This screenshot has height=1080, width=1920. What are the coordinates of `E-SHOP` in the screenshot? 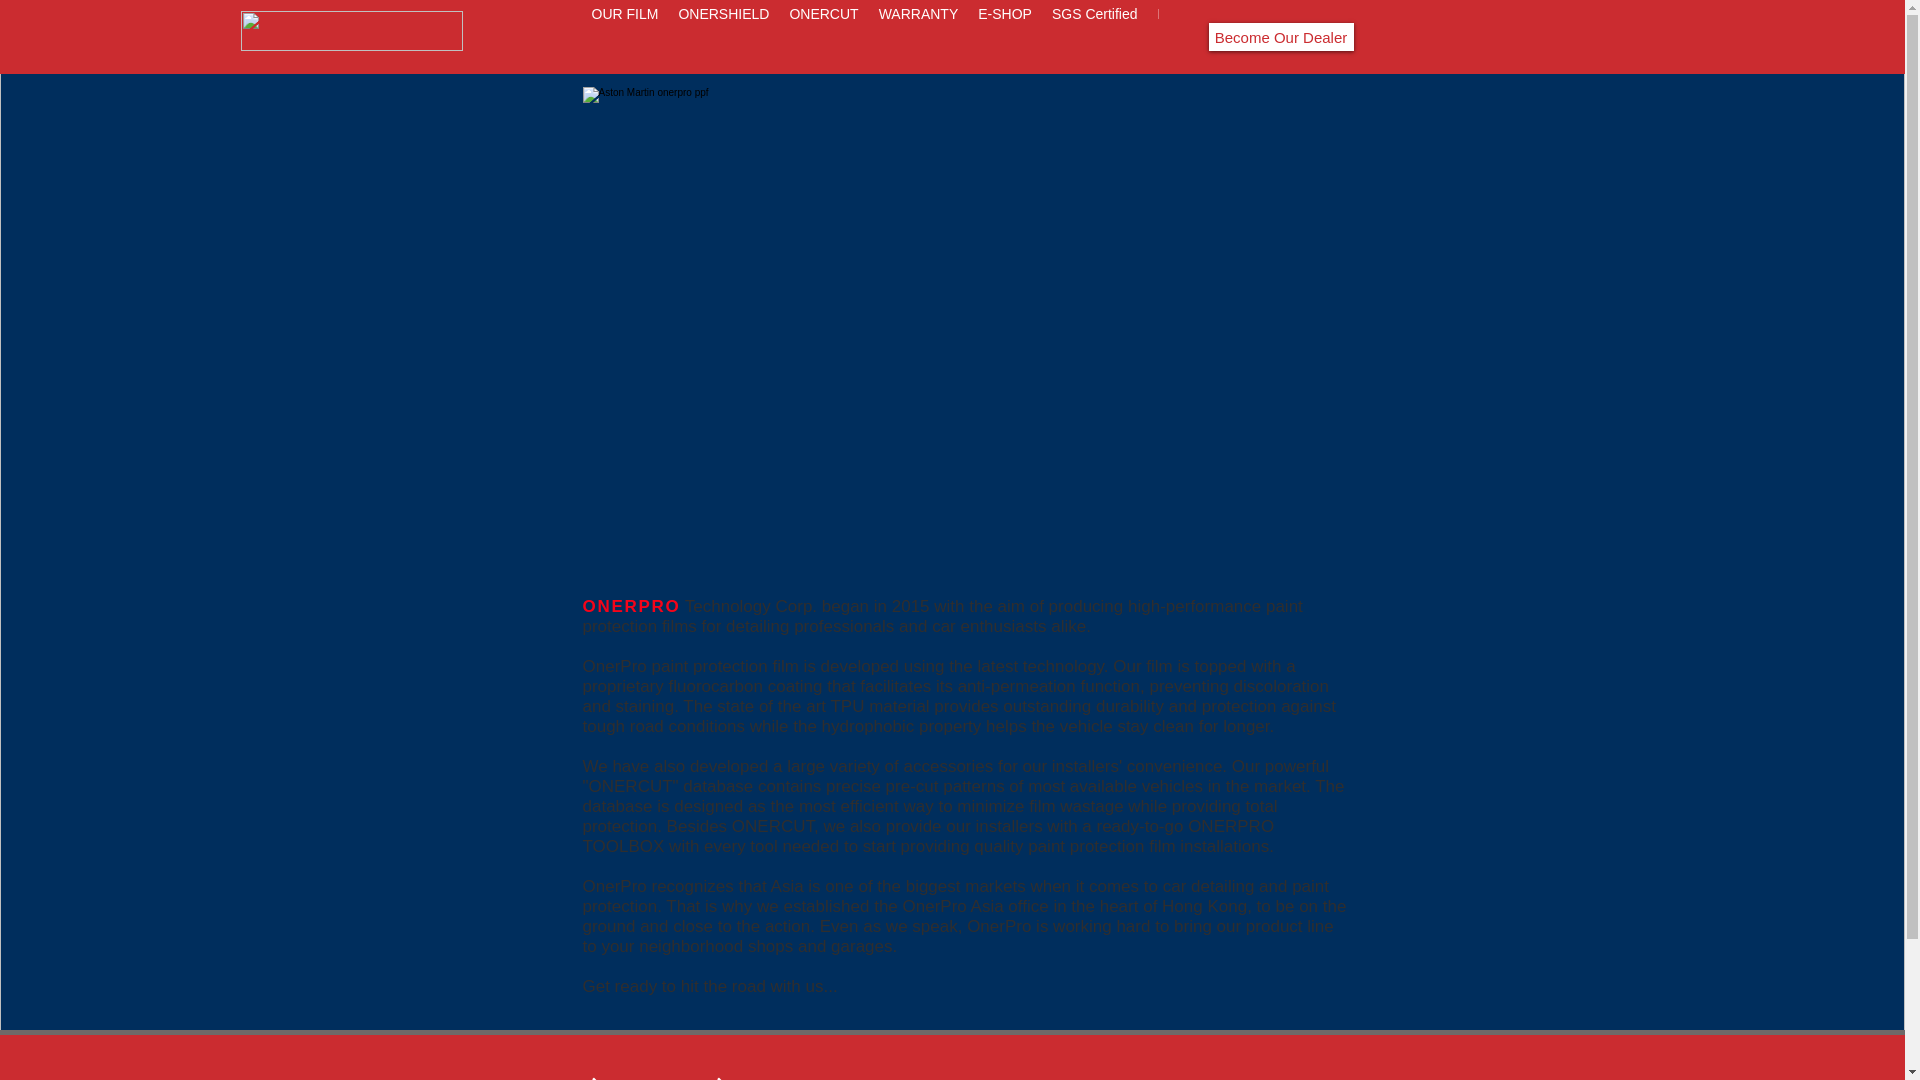 It's located at (1004, 37).